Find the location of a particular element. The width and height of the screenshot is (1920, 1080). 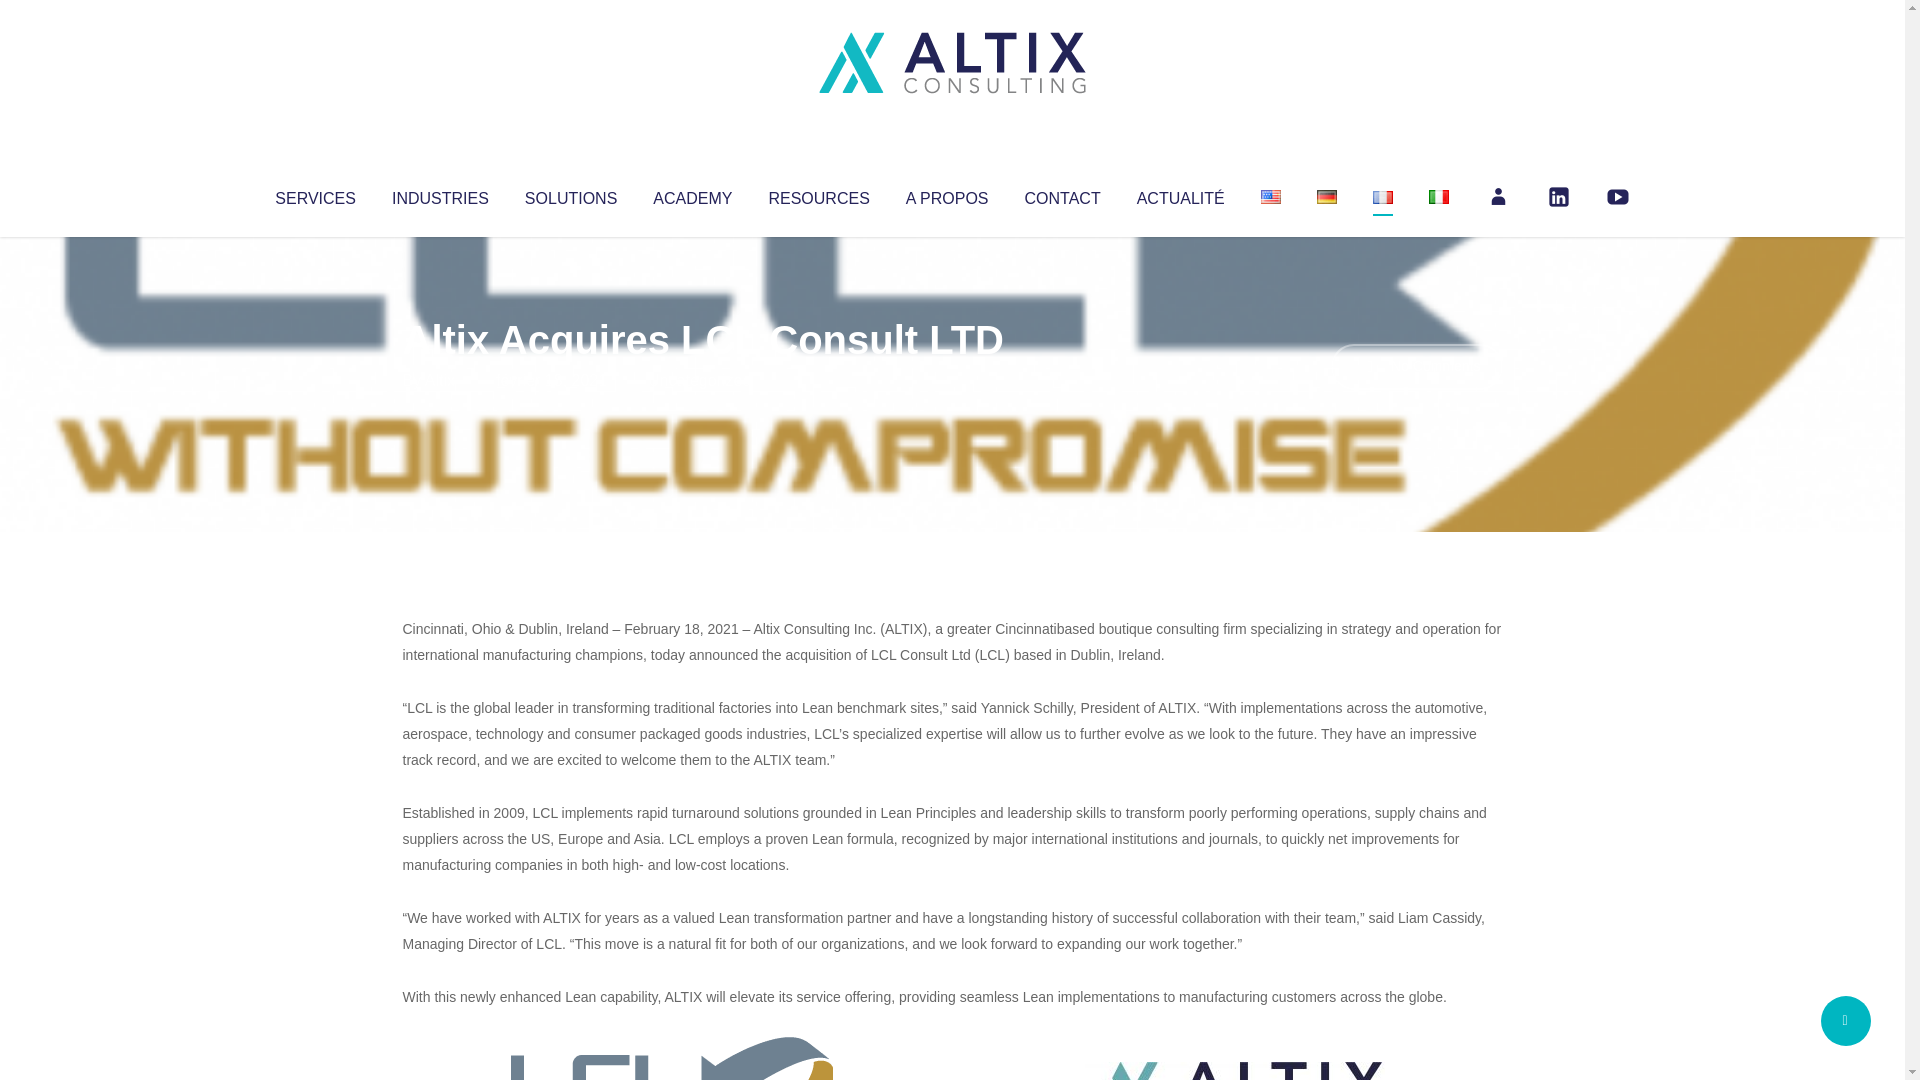

Articles par Altix is located at coordinates (440, 380).